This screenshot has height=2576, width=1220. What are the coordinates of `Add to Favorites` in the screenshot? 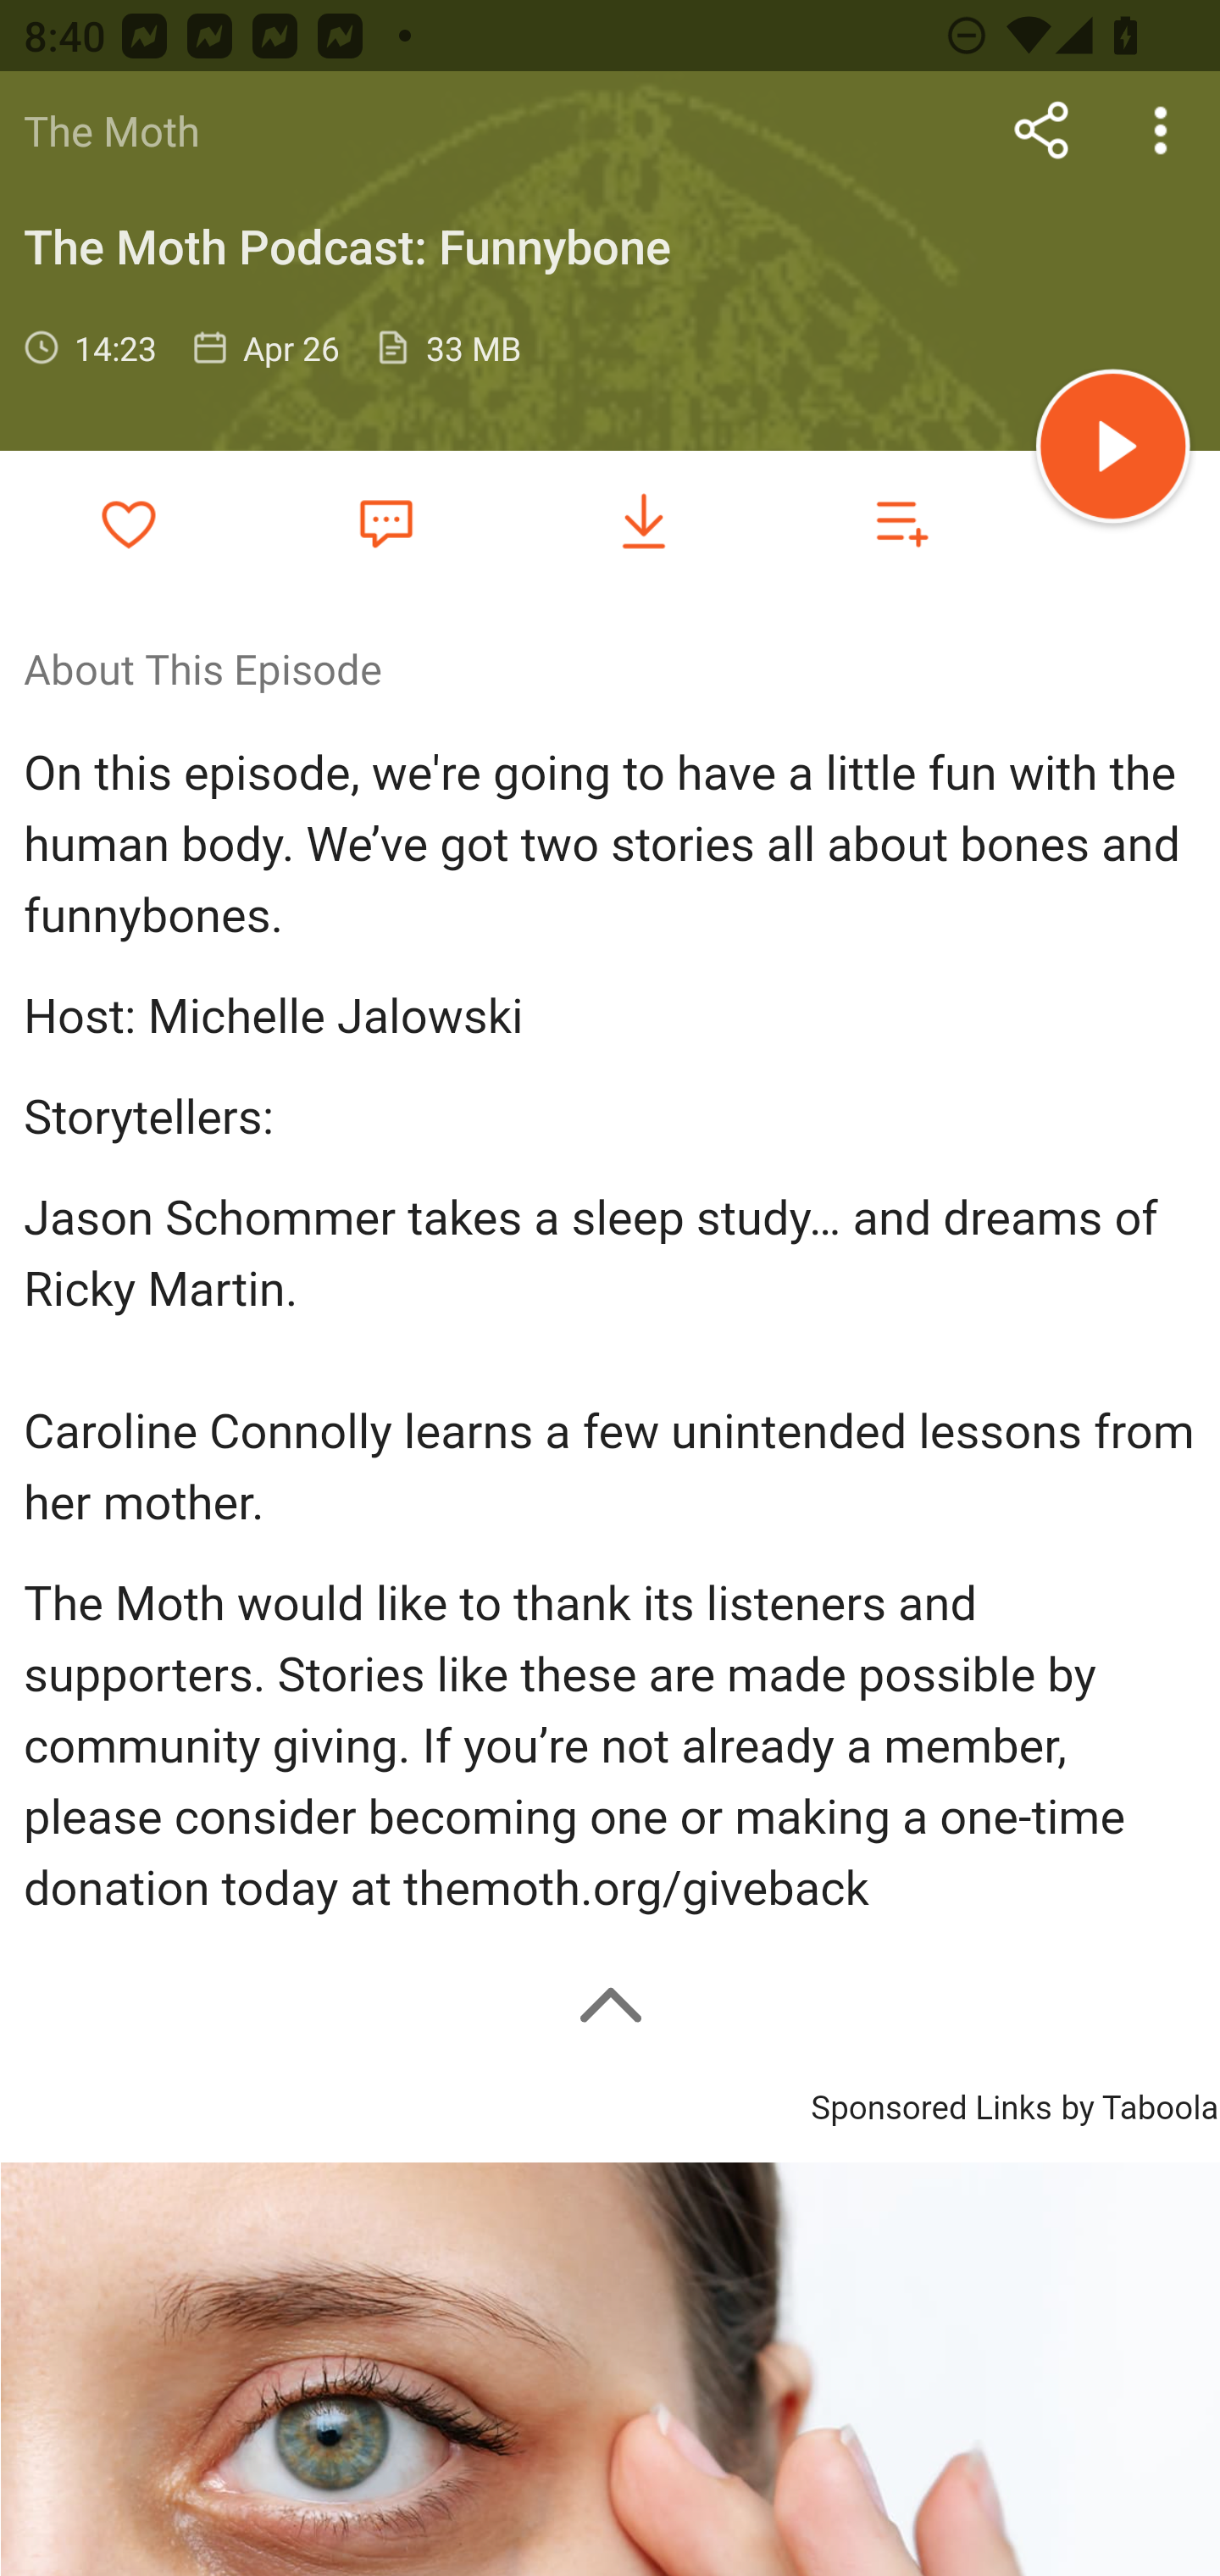 It's located at (129, 521).